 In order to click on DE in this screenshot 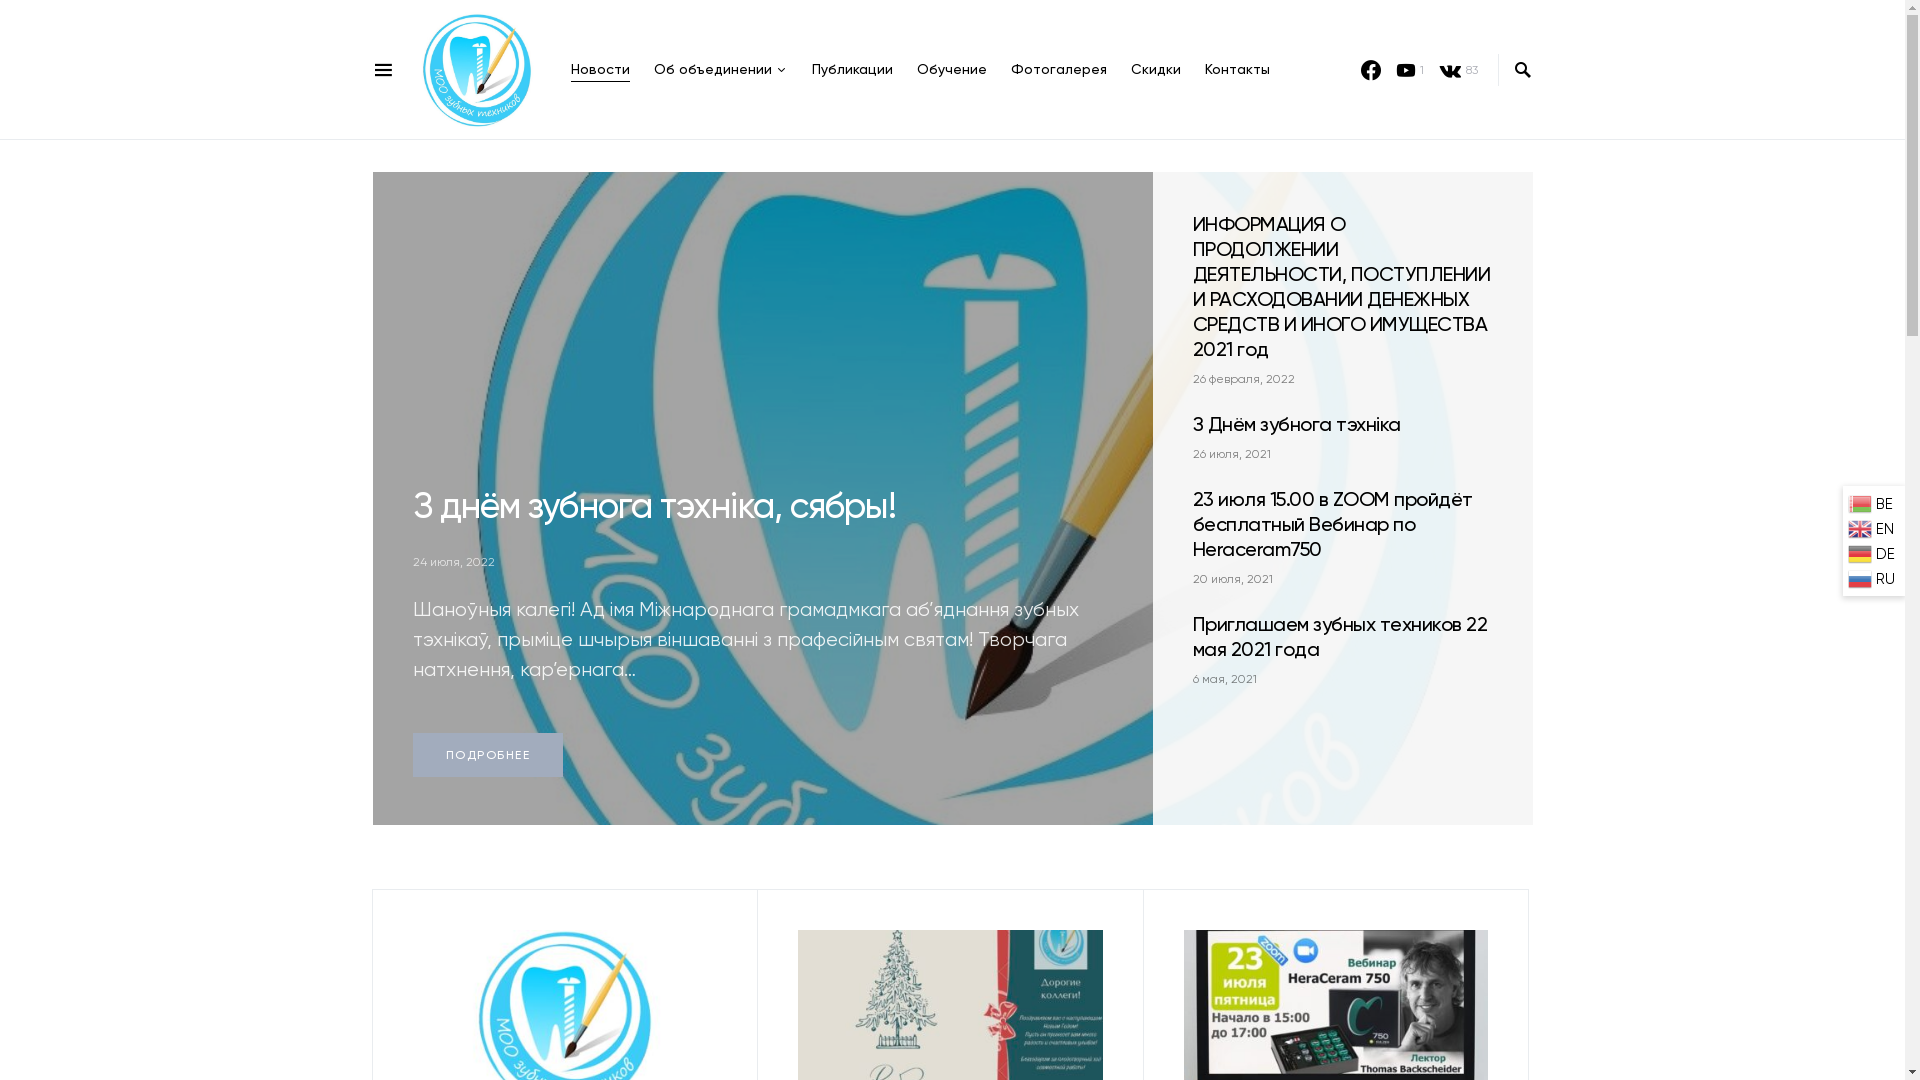, I will do `click(1874, 554)`.